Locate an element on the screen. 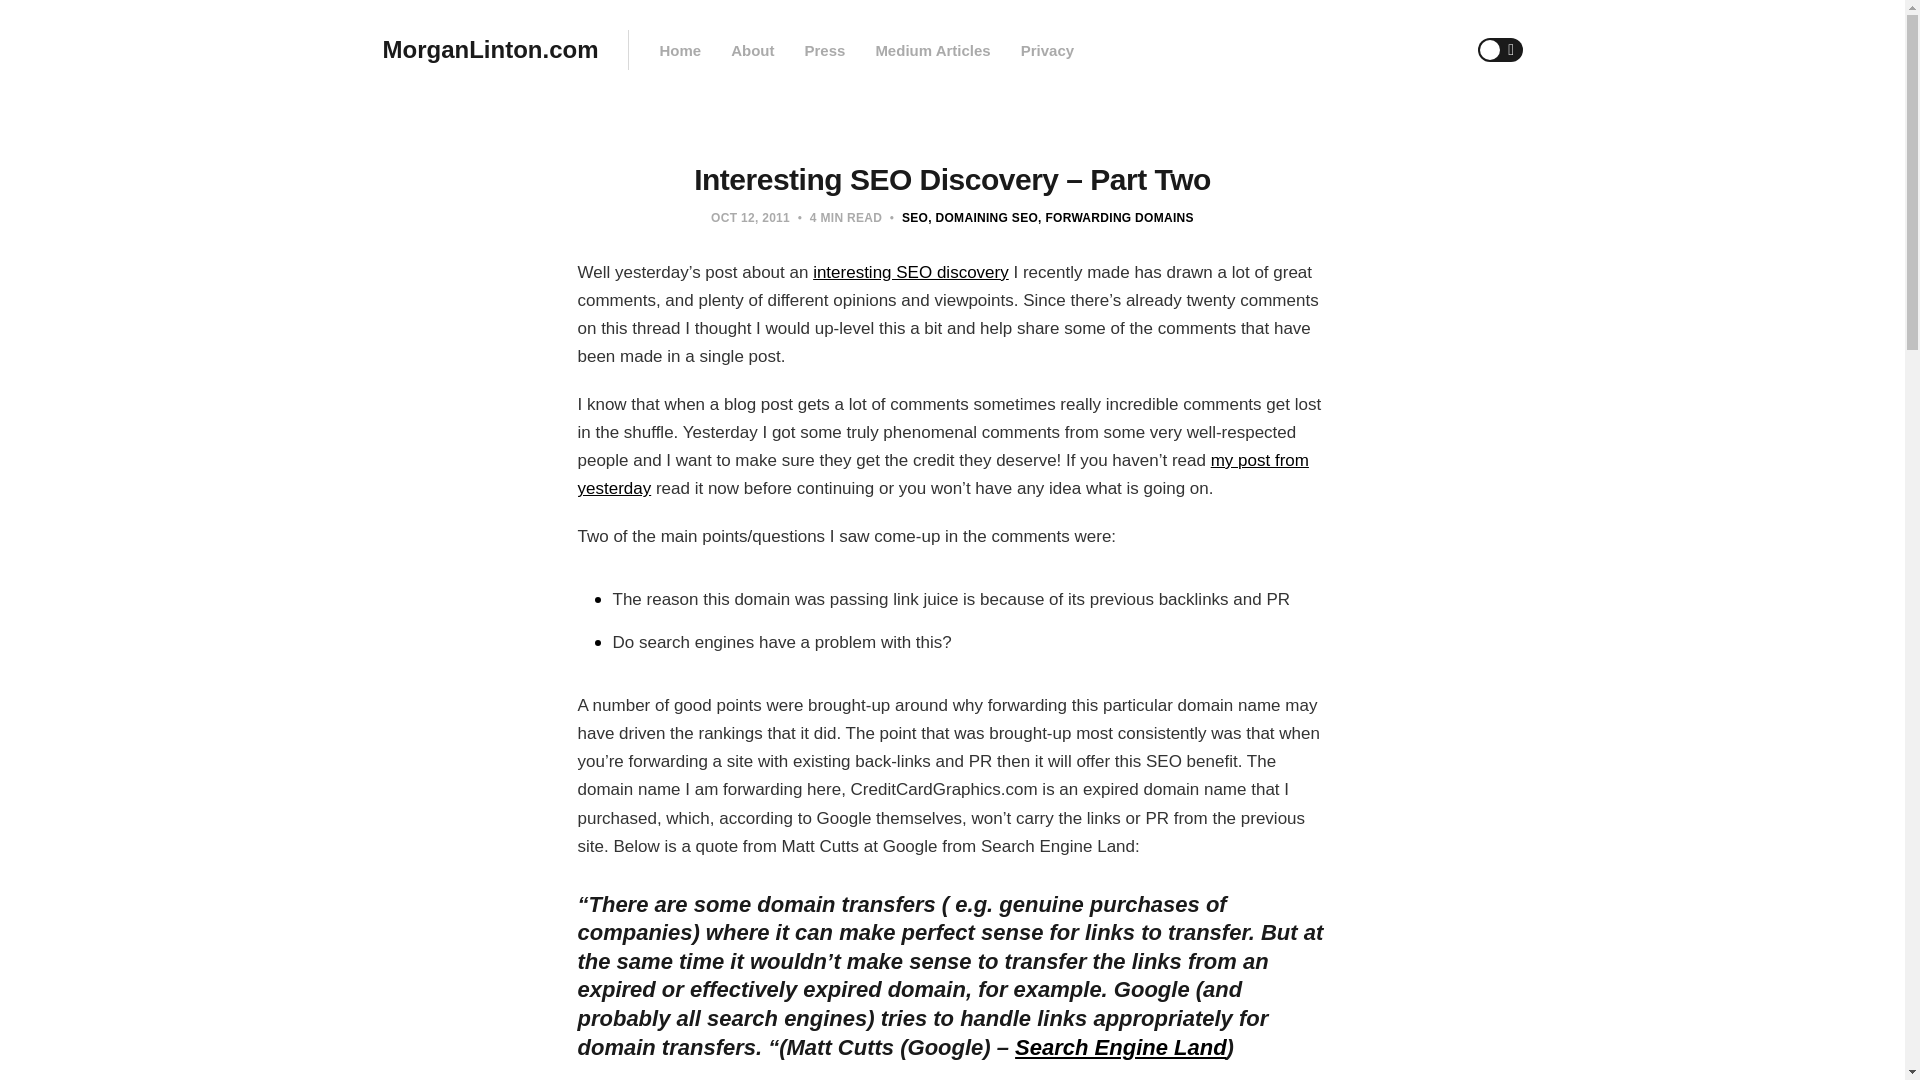 The image size is (1920, 1080). domaining seo is located at coordinates (982, 217).